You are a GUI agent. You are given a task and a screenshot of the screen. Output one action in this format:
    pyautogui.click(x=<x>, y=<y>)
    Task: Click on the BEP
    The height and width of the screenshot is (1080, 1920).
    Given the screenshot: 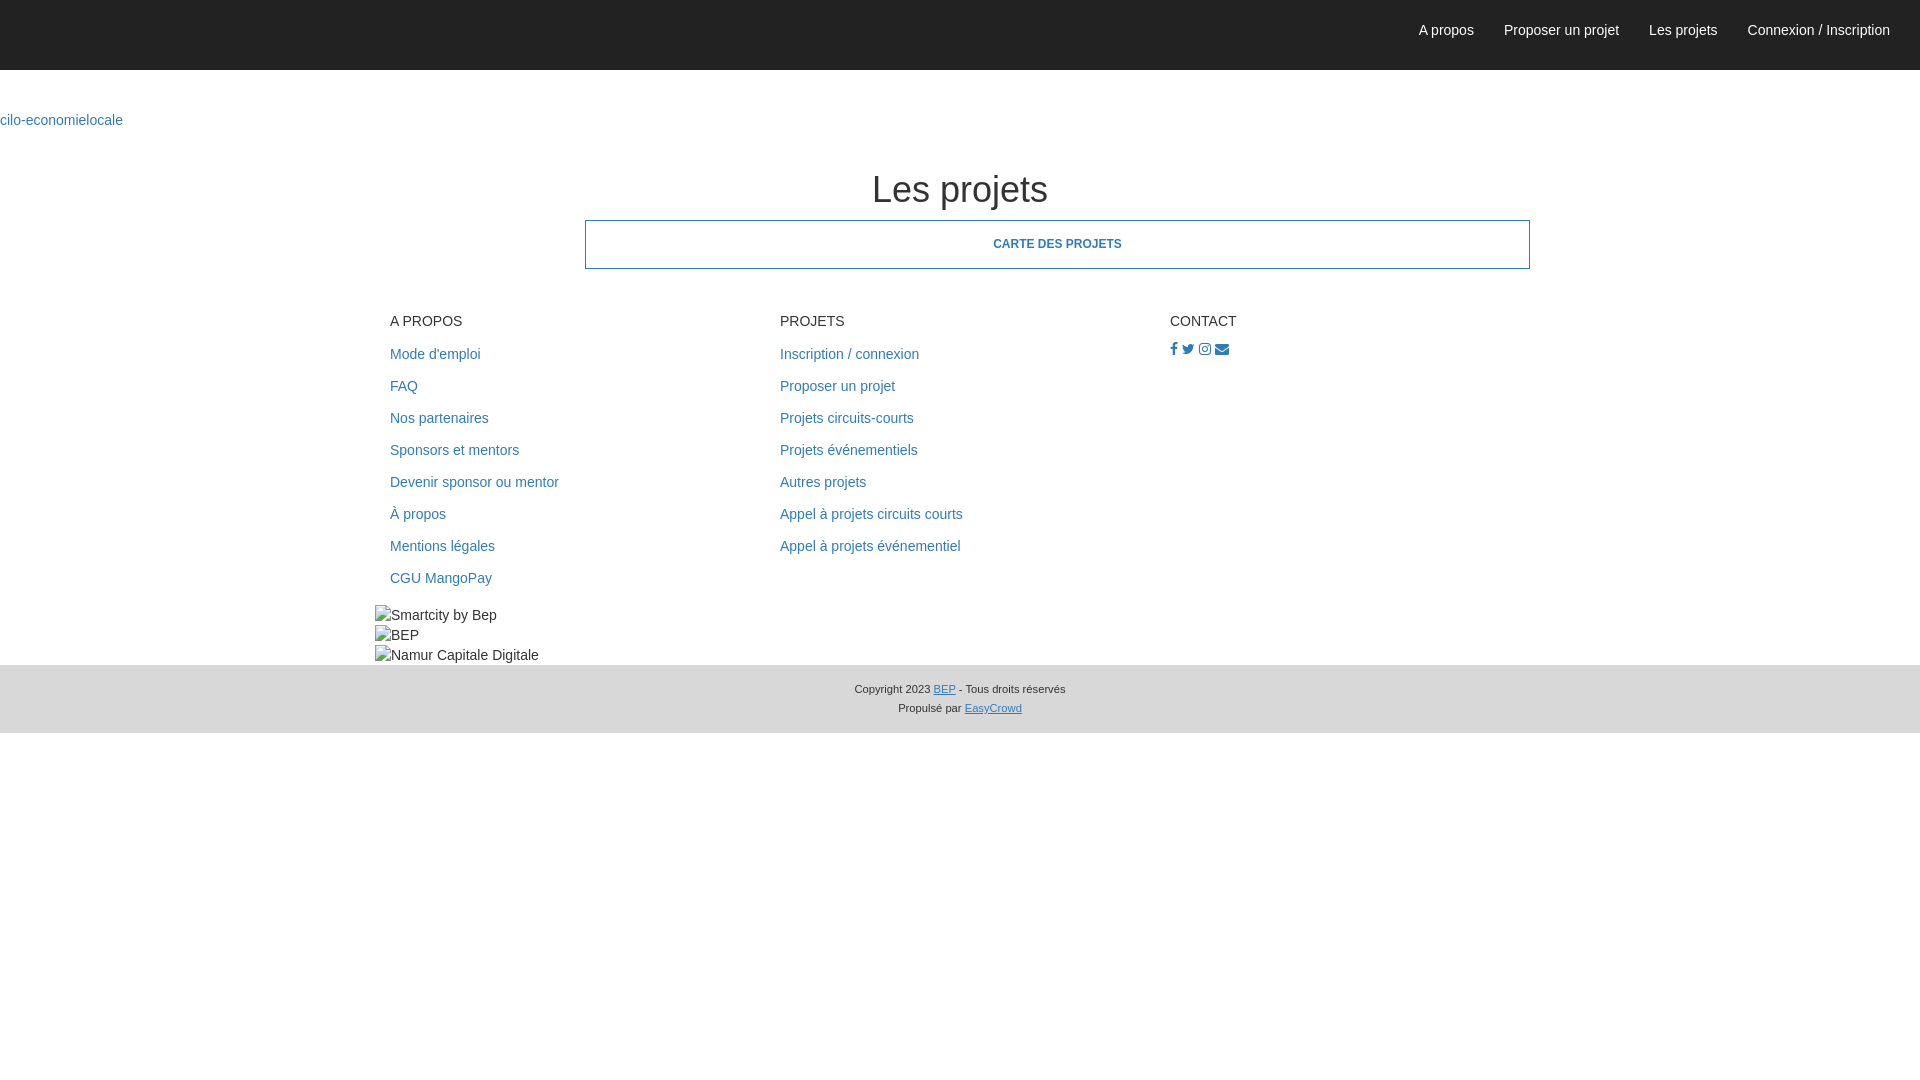 What is the action you would take?
    pyautogui.click(x=944, y=689)
    